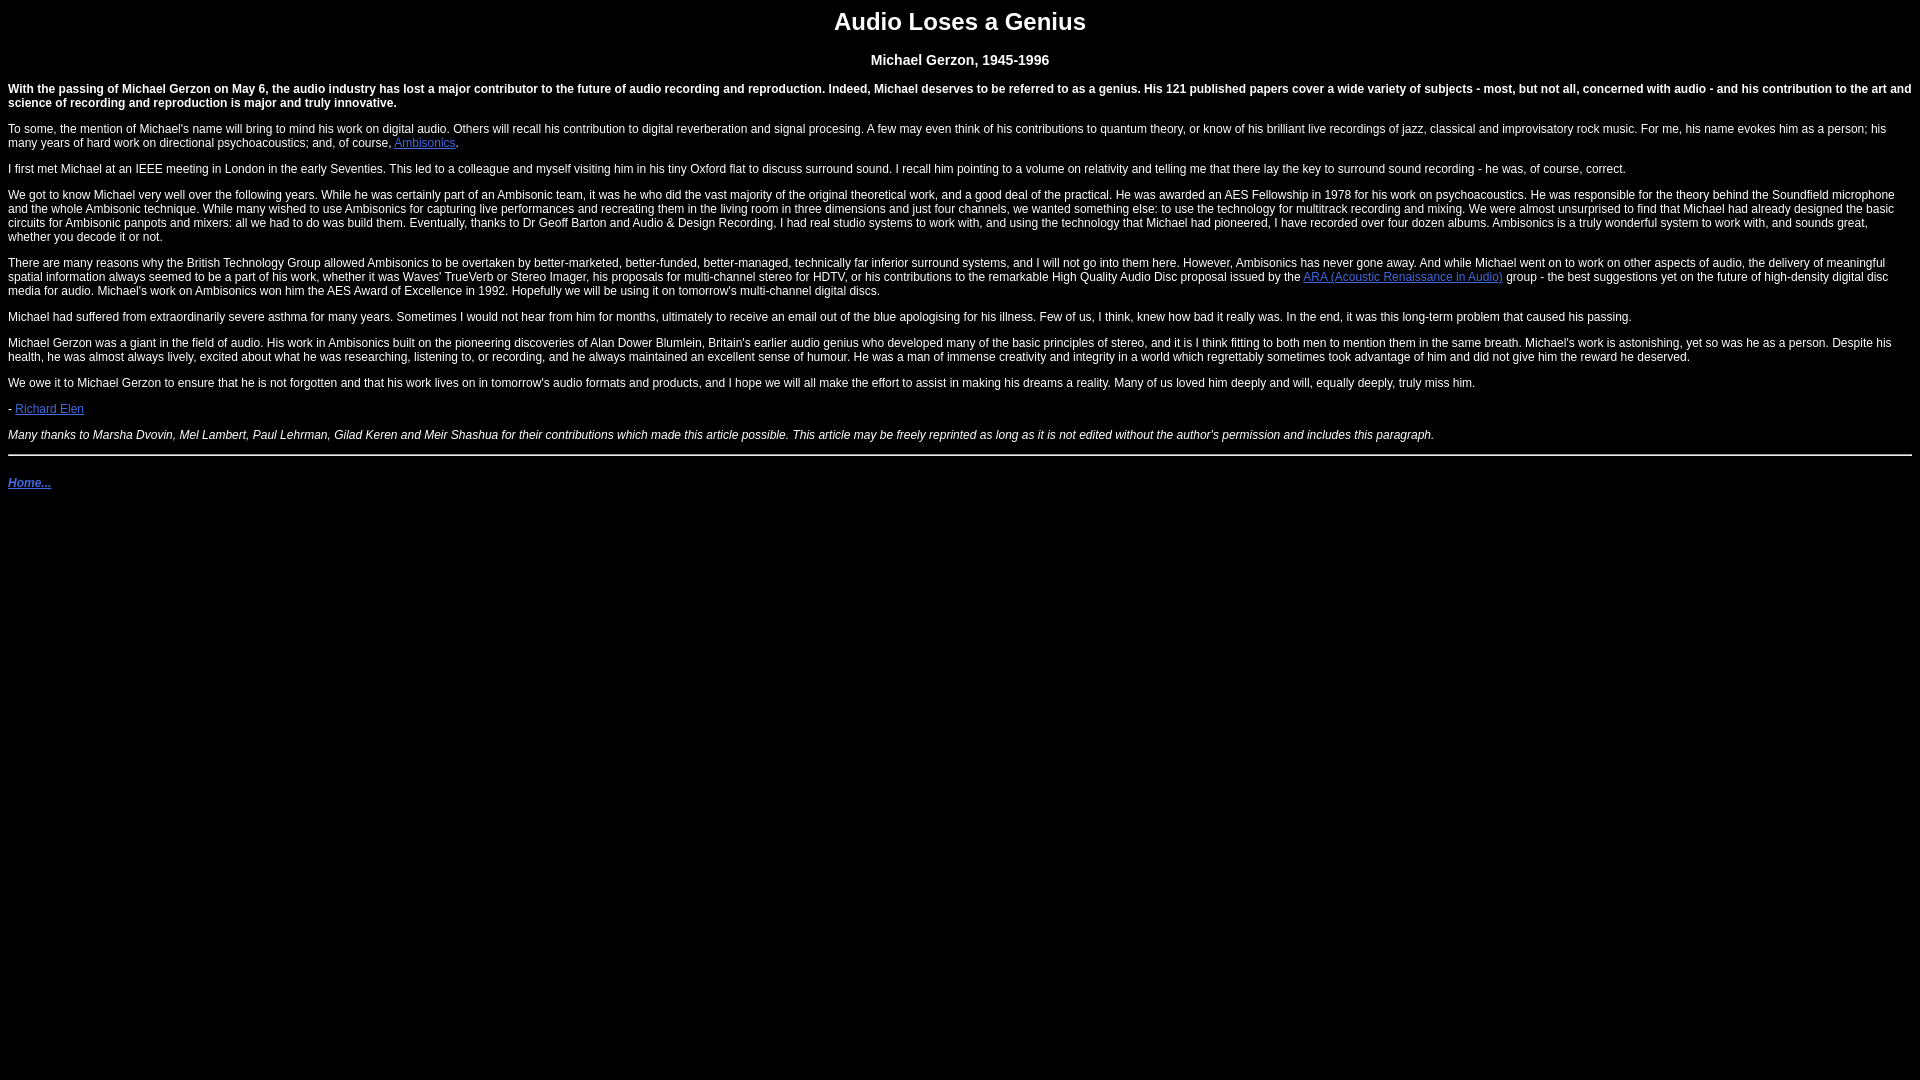  Describe the element at coordinates (50, 408) in the screenshot. I see `Richard Elen` at that location.